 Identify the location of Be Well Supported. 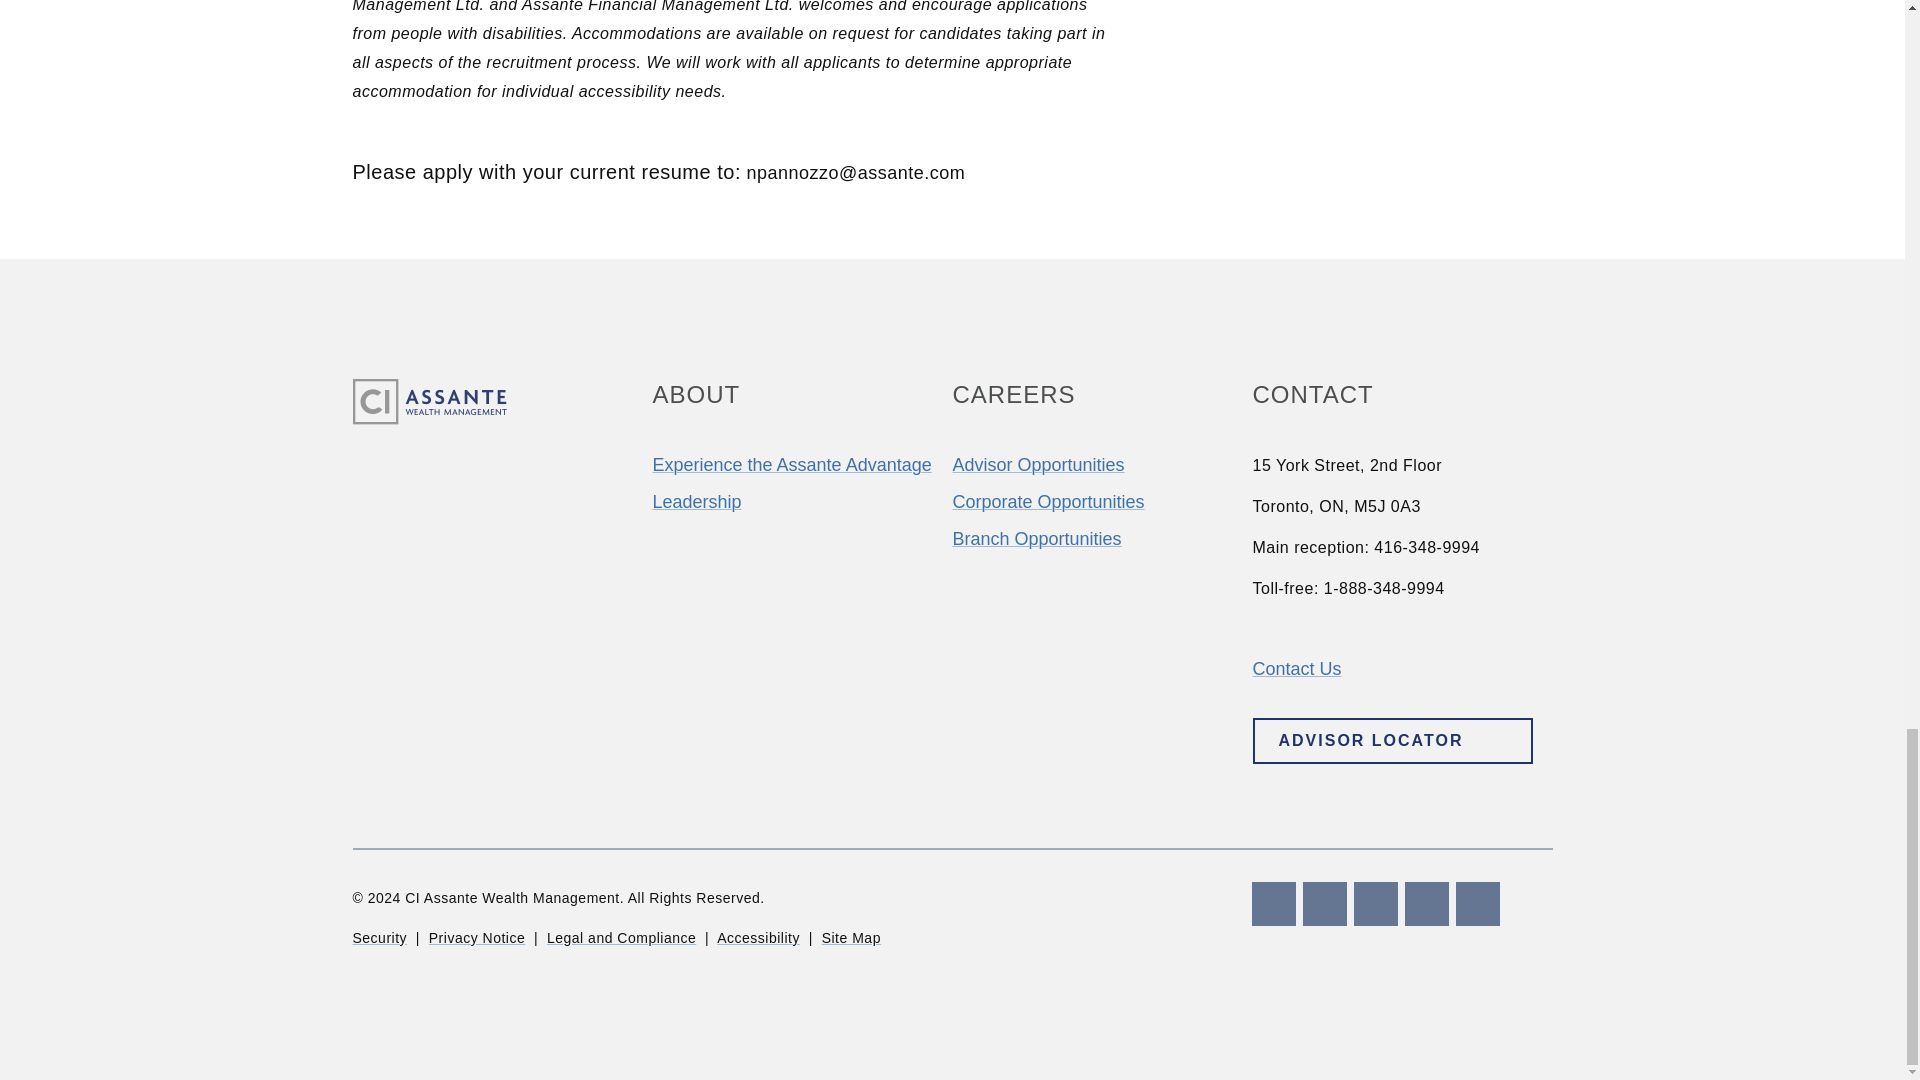
(1038, 464).